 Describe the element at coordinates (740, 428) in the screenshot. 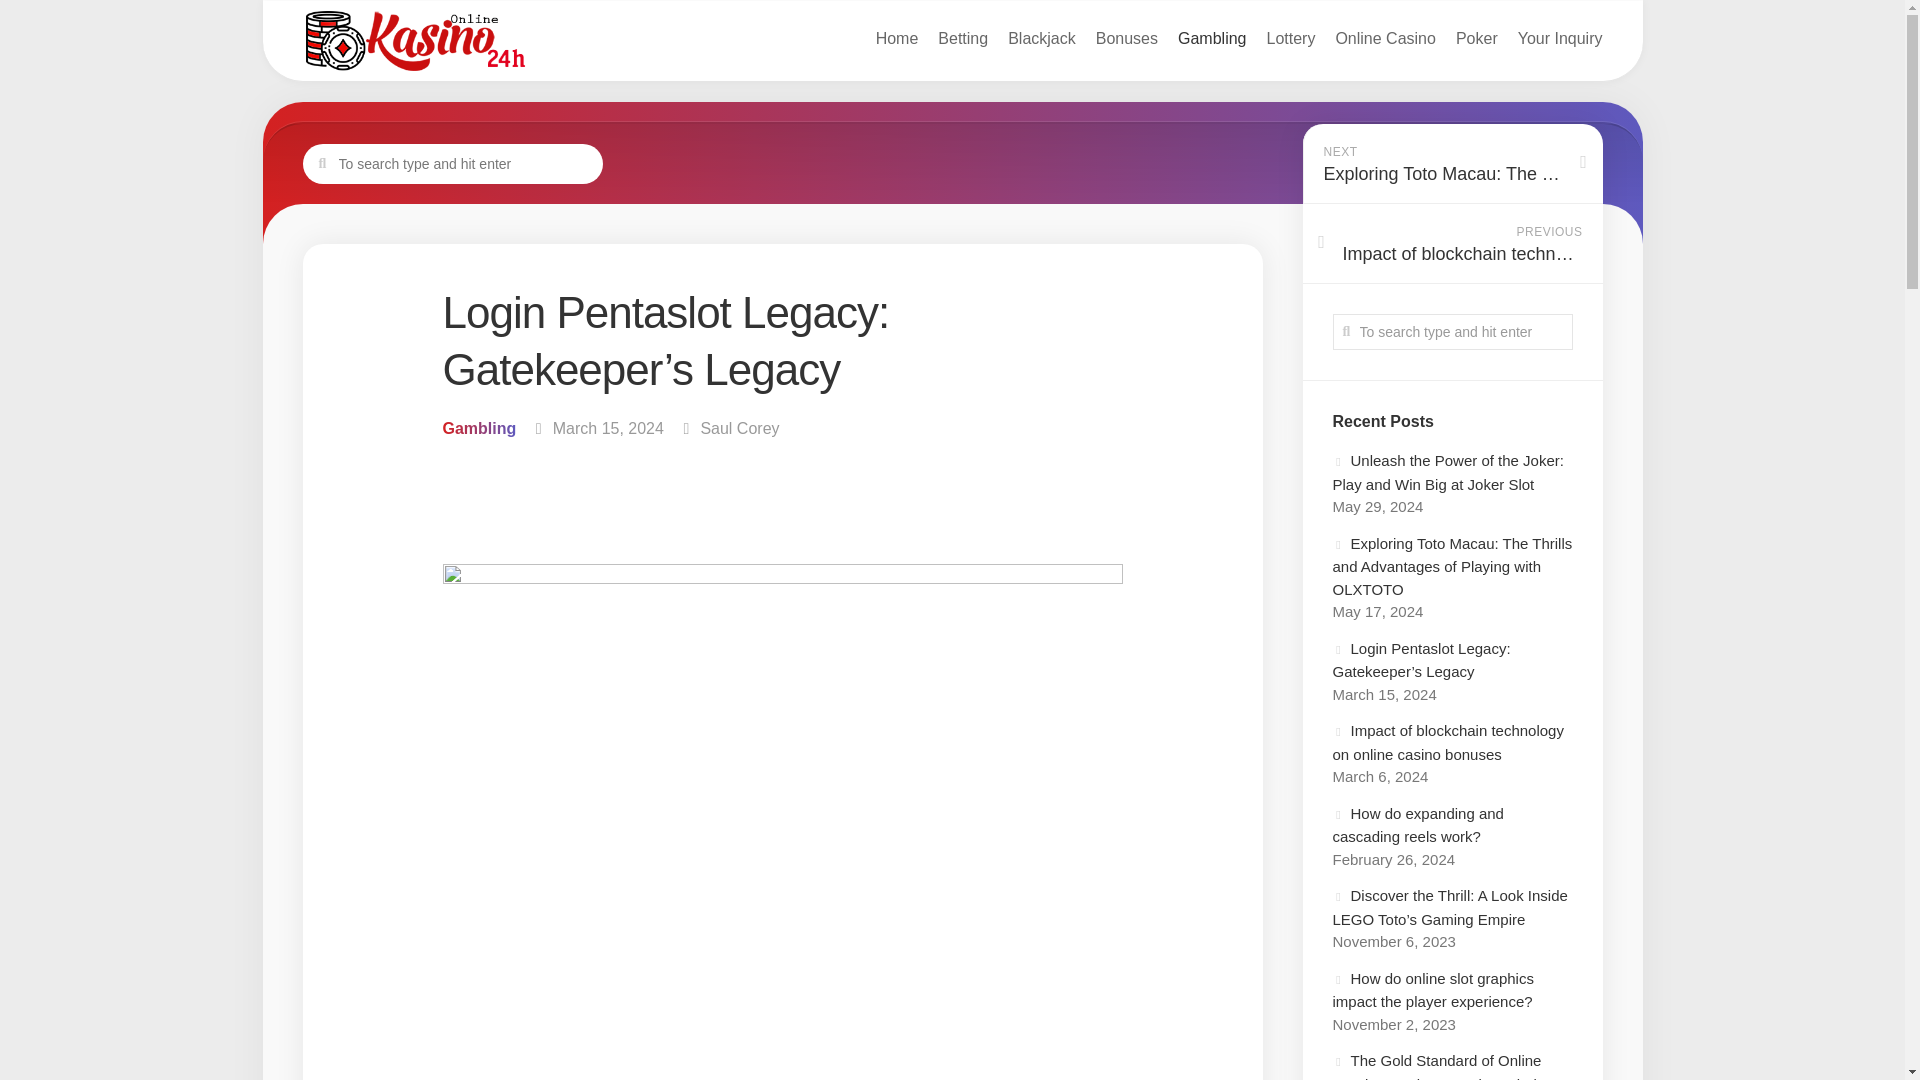

I see `Posts by Saul Corey` at that location.